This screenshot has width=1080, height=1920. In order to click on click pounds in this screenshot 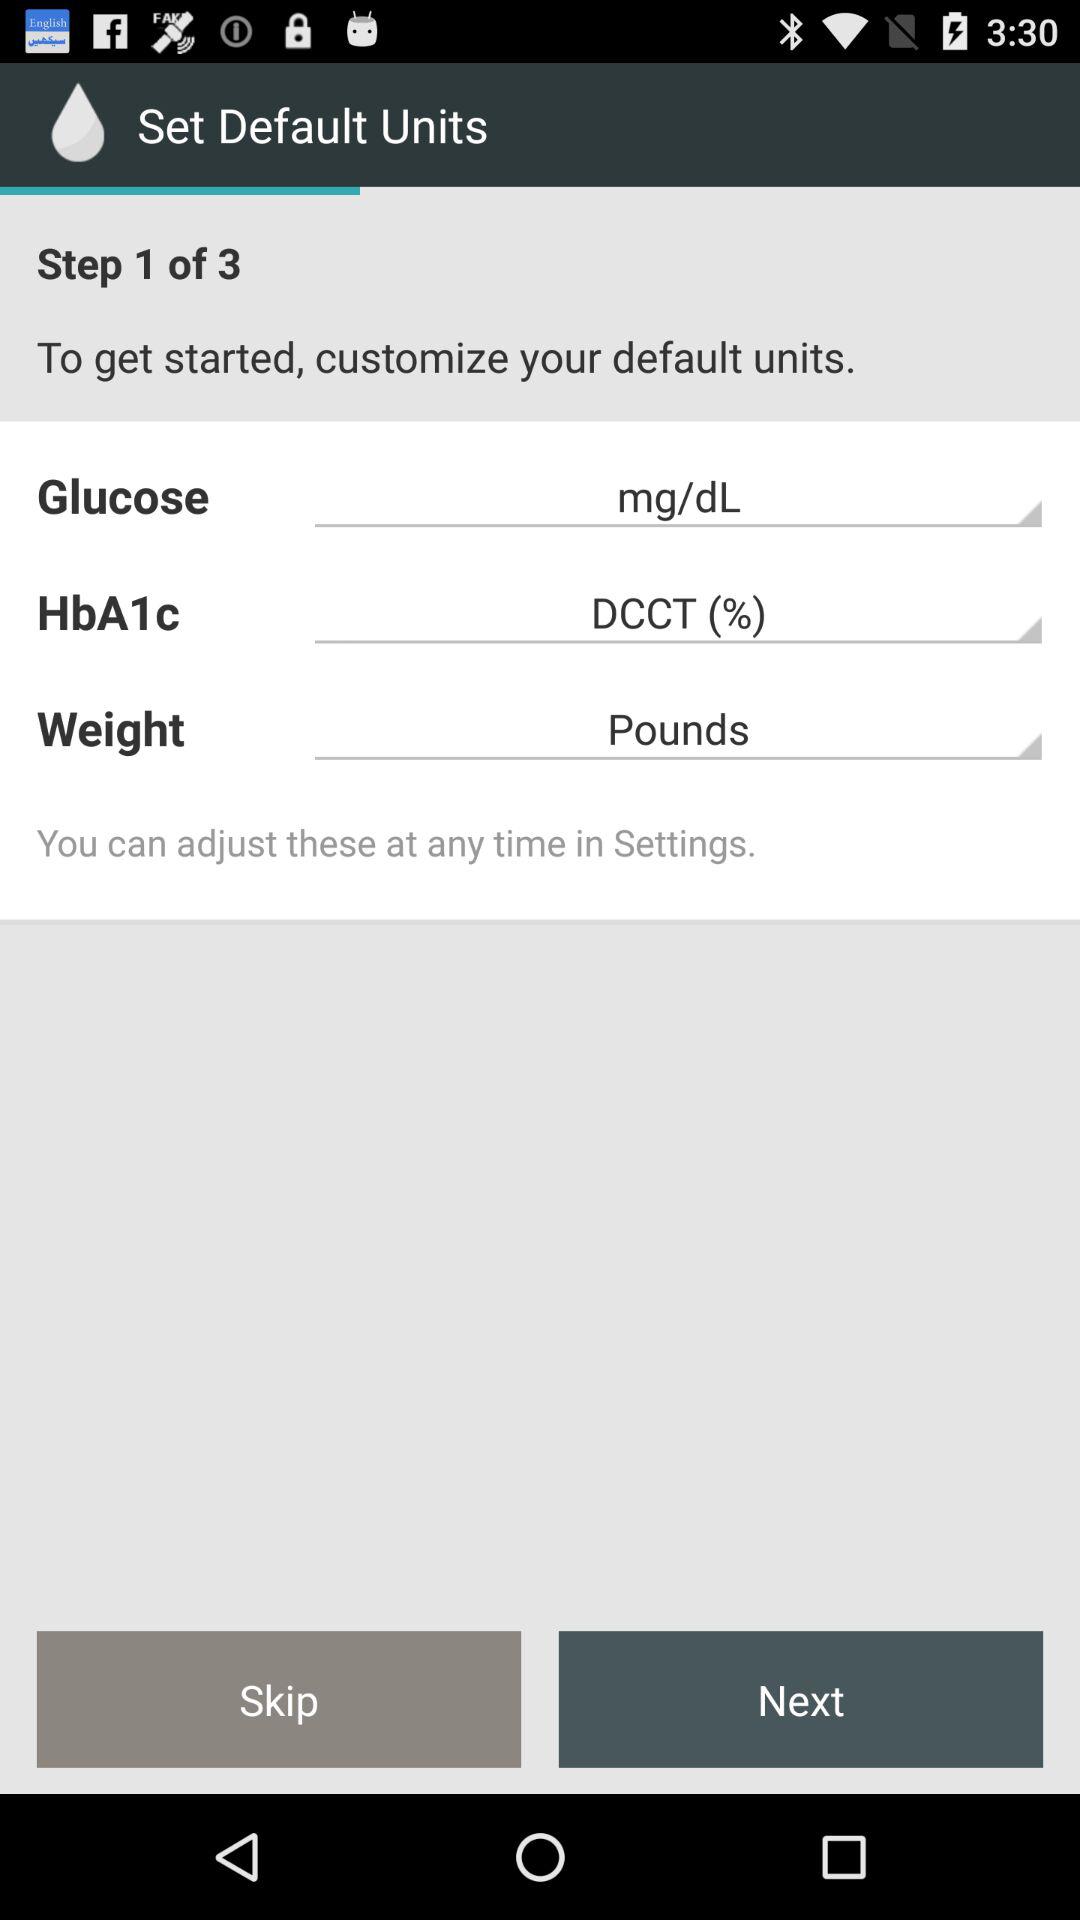, I will do `click(678, 728)`.